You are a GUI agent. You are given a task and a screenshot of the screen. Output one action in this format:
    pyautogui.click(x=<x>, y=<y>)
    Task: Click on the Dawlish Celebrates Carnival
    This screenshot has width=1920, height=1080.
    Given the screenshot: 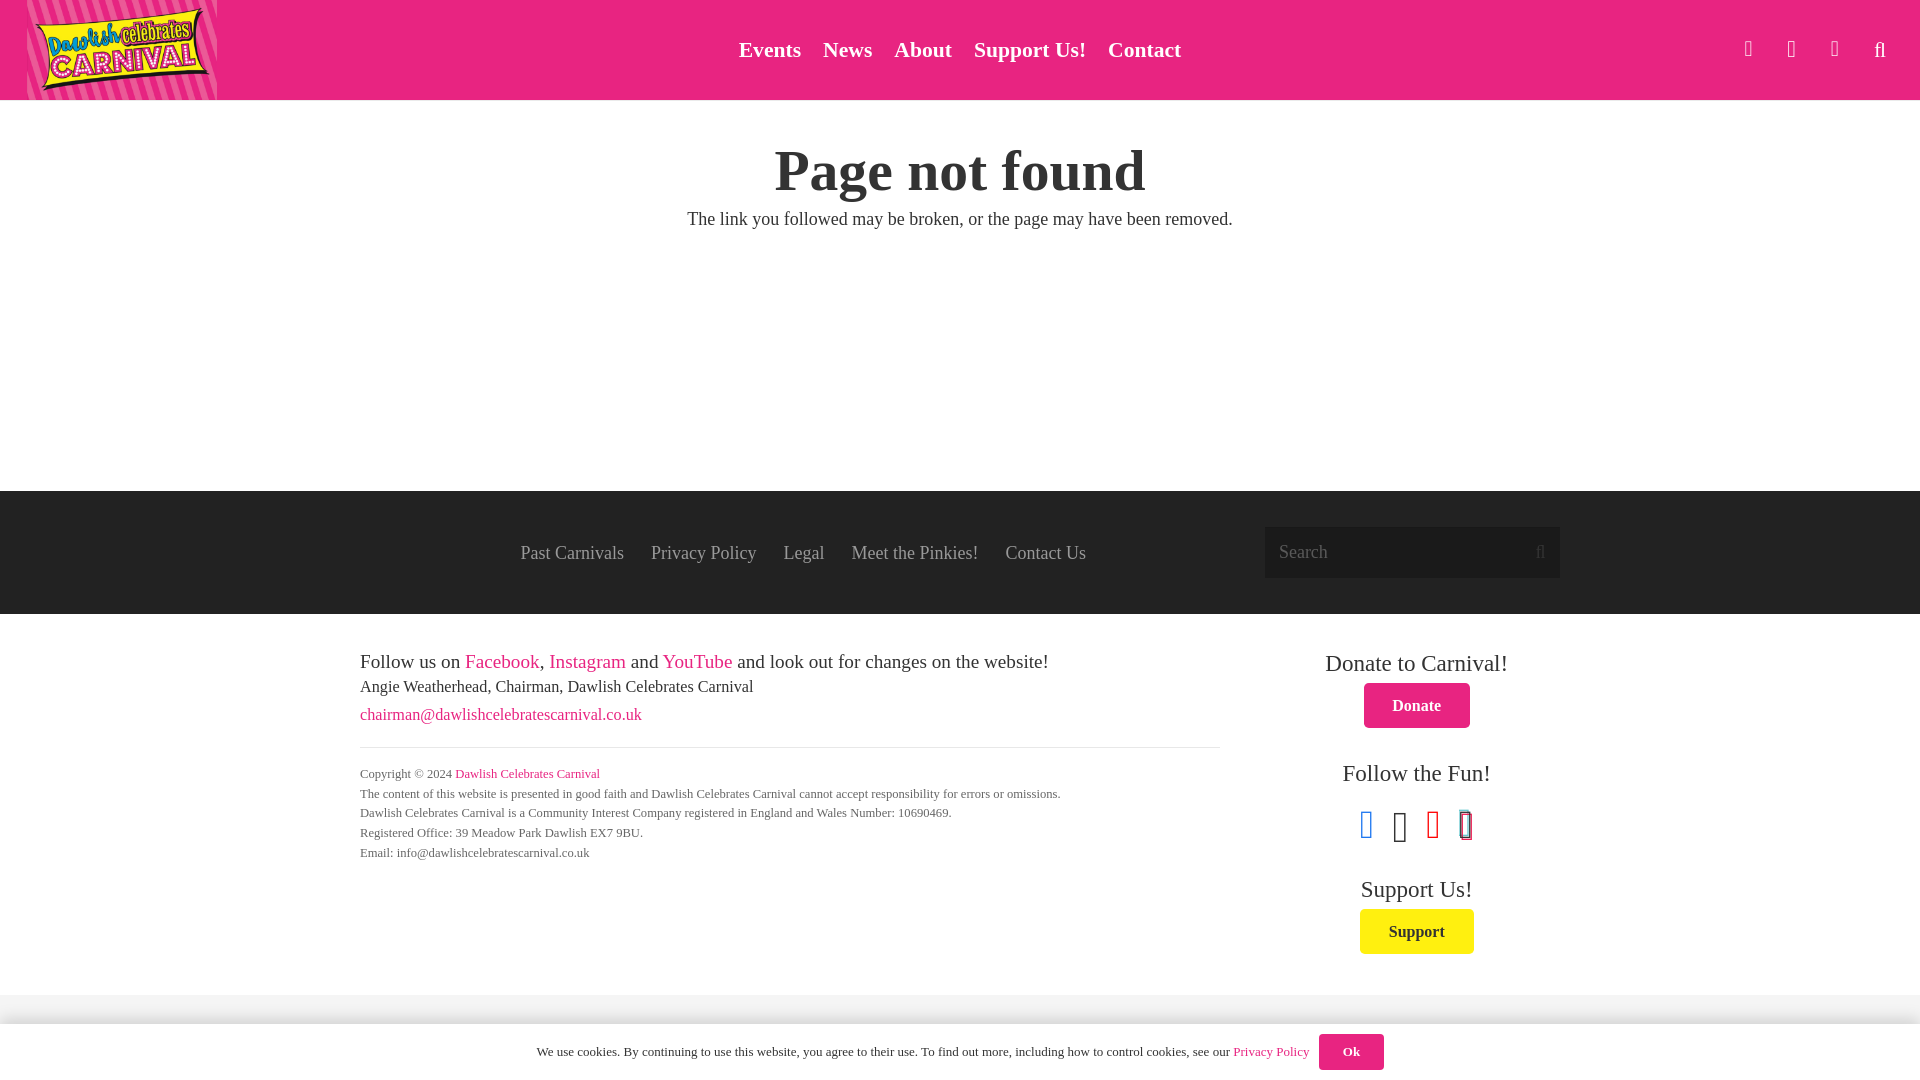 What is the action you would take?
    pyautogui.click(x=527, y=773)
    